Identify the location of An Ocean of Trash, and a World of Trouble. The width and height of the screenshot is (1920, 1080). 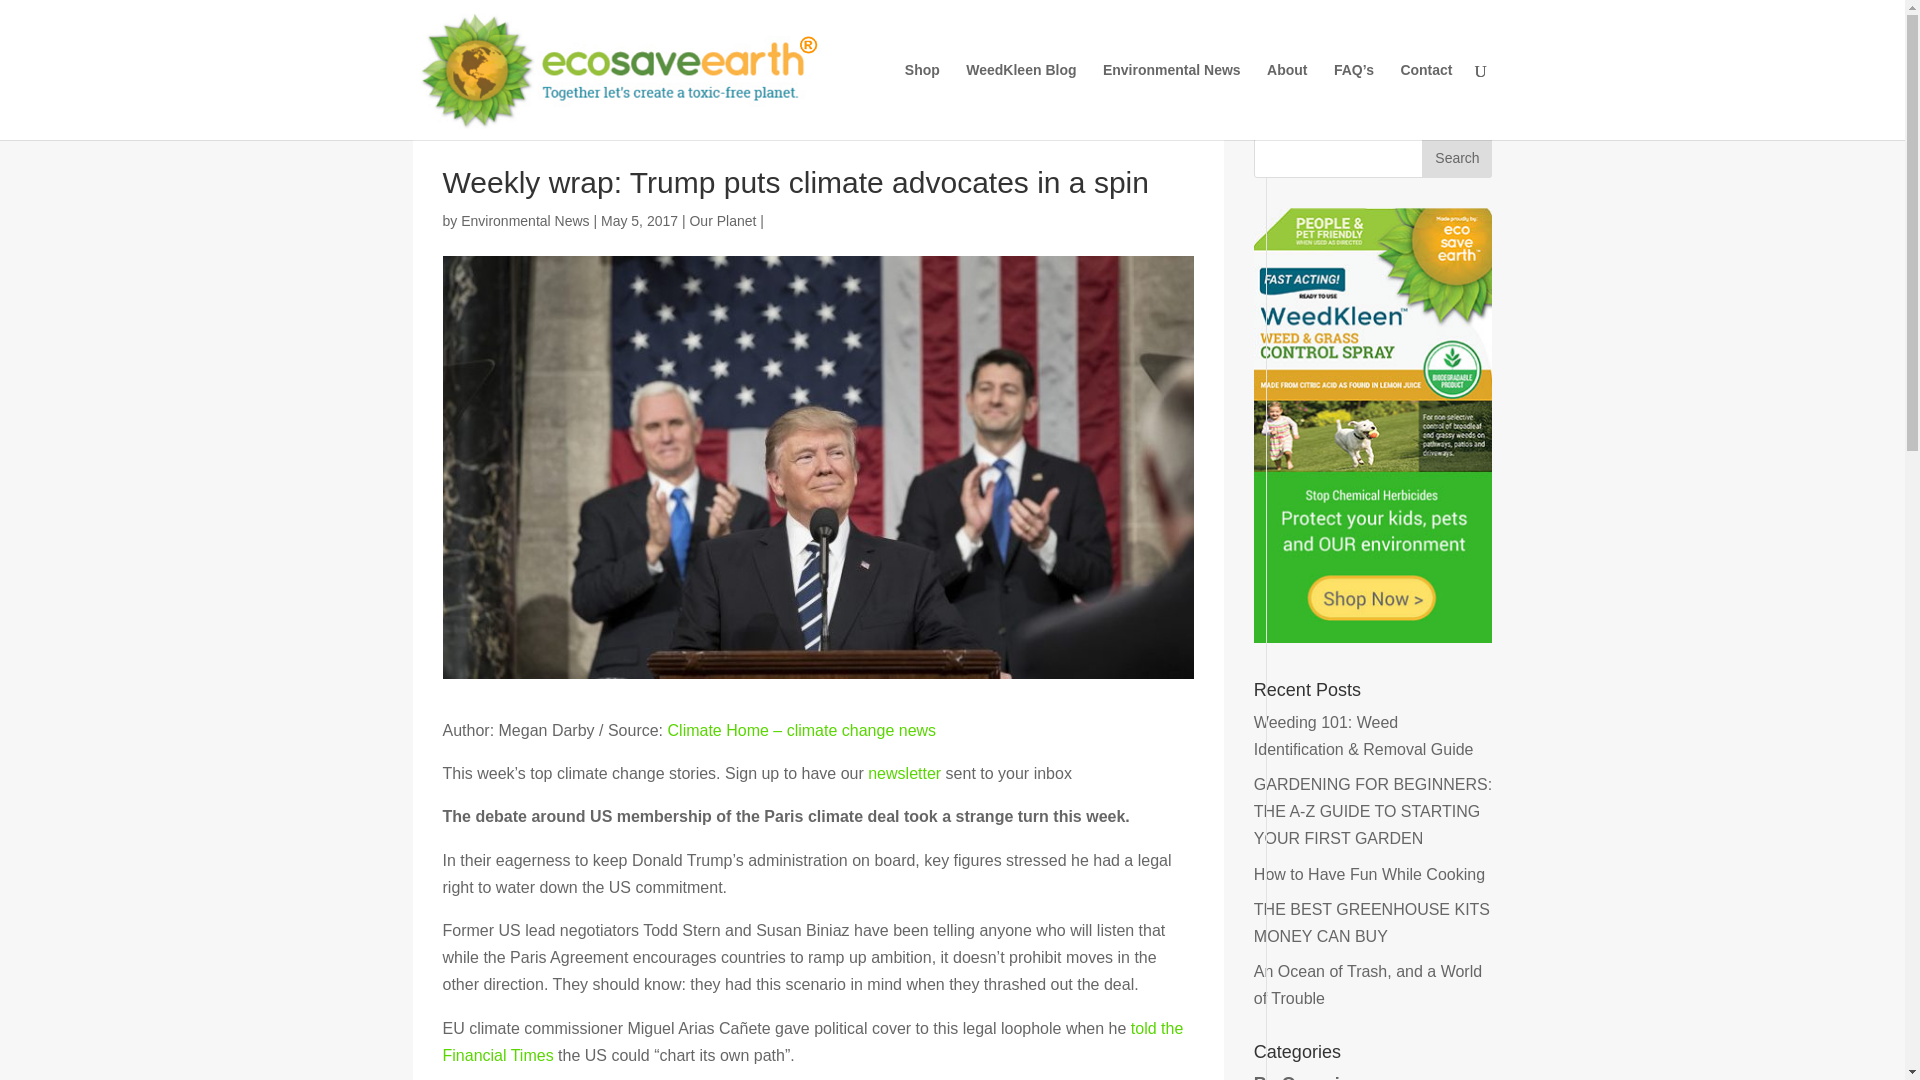
(1368, 984).